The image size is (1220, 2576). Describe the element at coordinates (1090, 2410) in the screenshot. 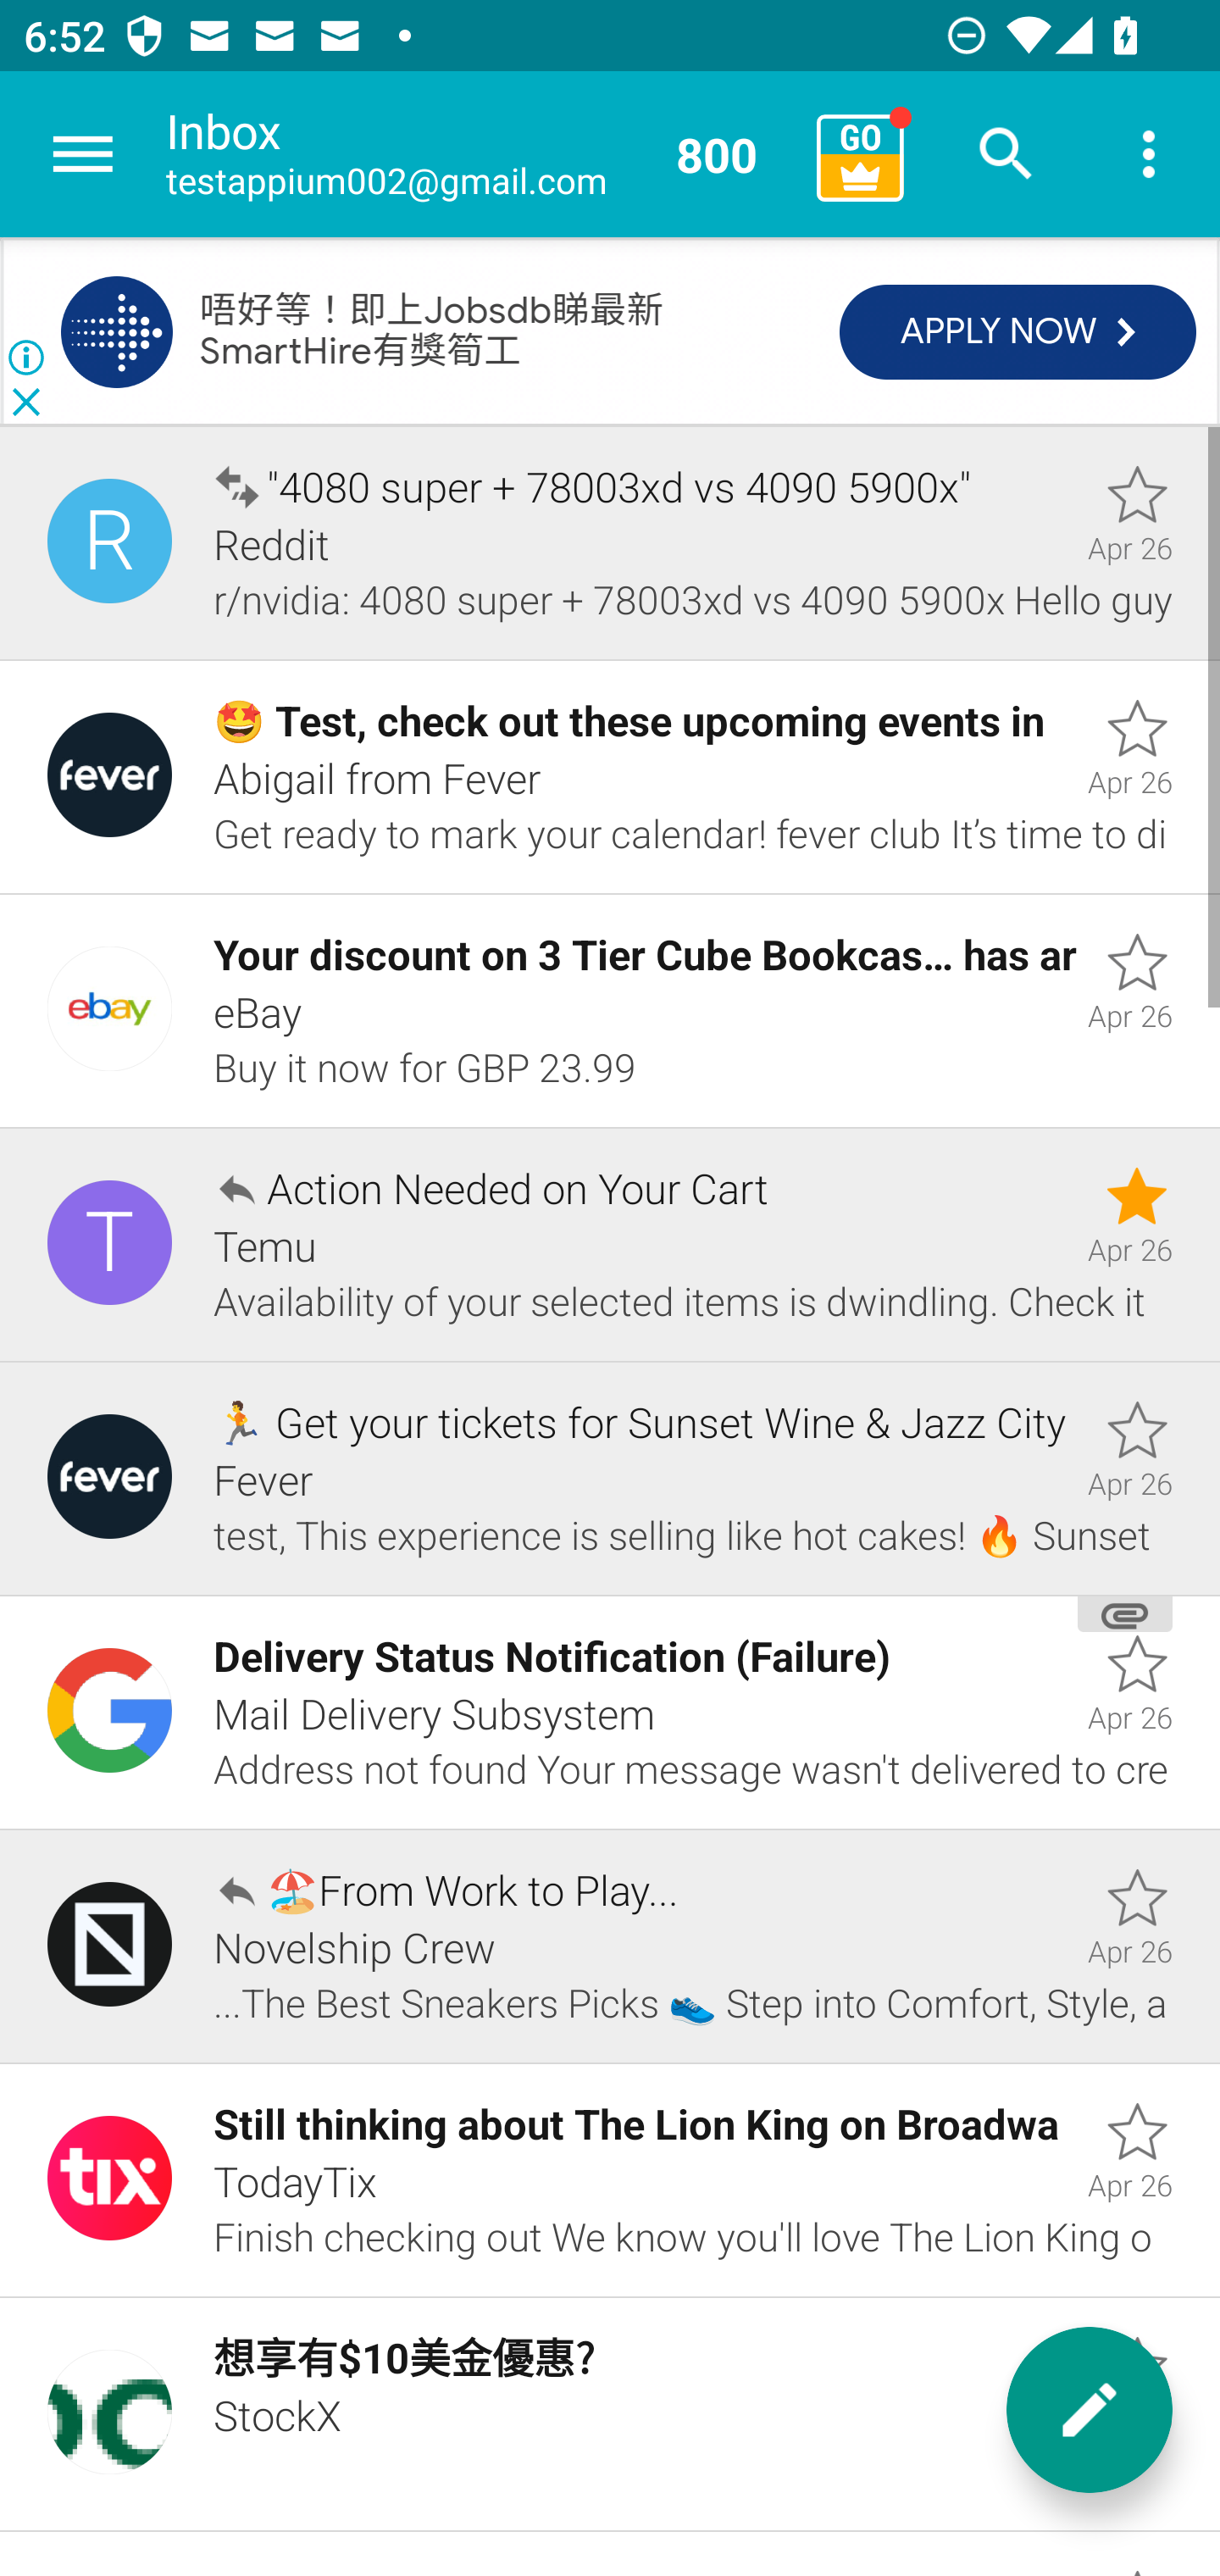

I see `New message` at that location.